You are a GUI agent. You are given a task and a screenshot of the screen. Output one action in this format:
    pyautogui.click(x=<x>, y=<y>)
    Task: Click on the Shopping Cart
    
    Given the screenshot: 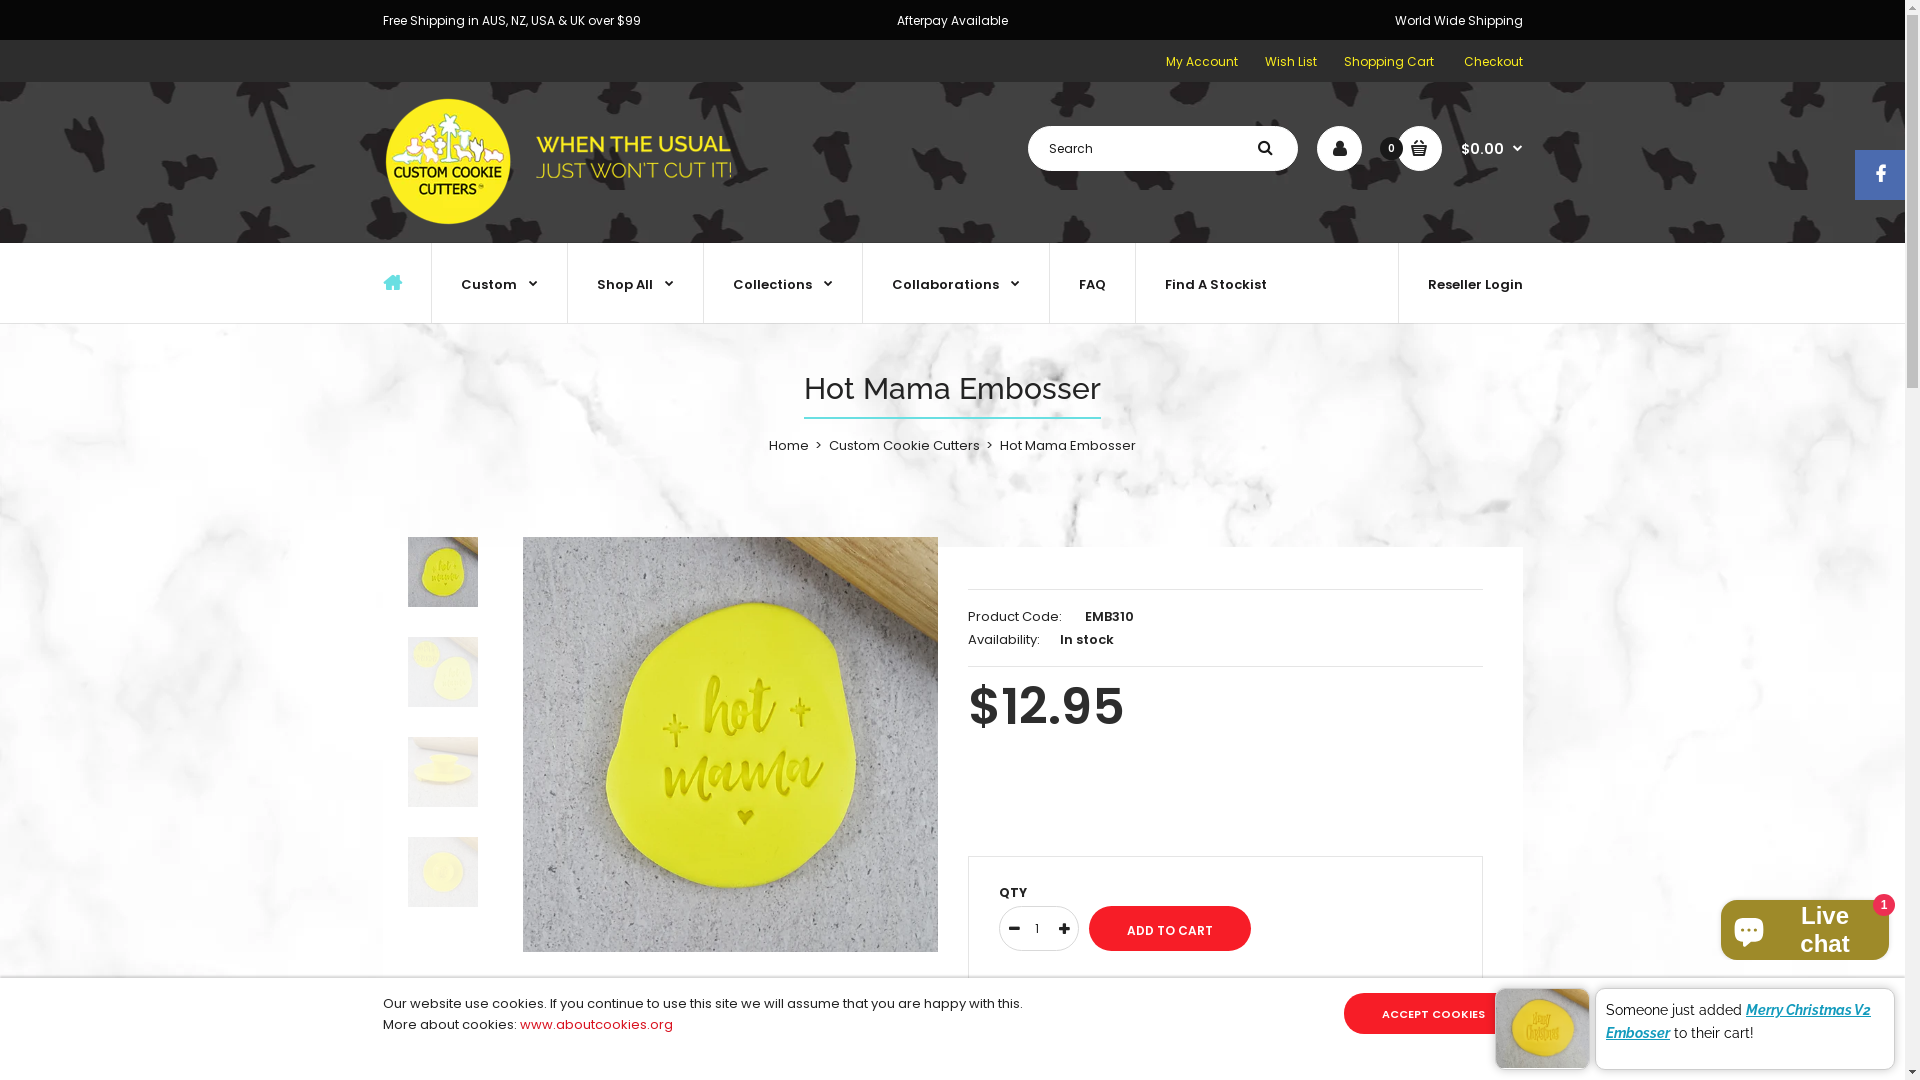 What is the action you would take?
    pyautogui.click(x=1389, y=62)
    